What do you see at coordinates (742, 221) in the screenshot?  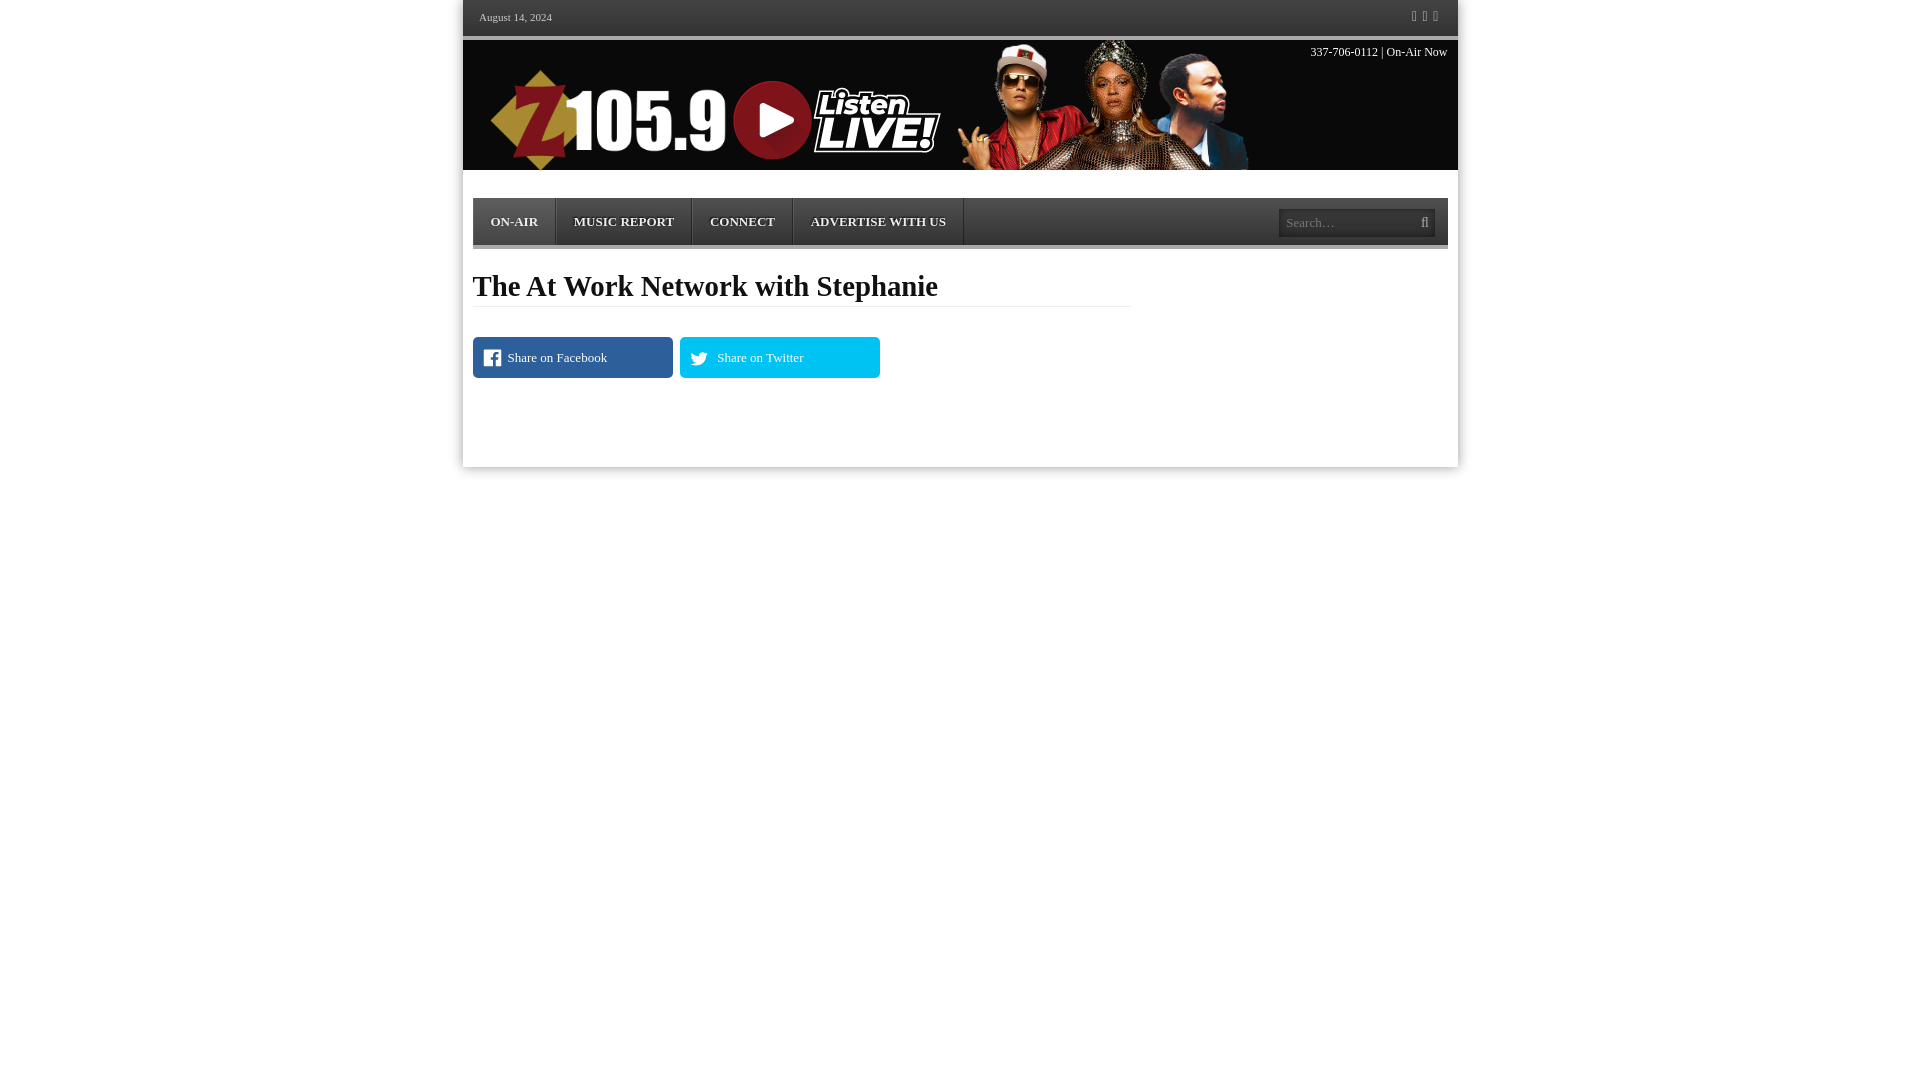 I see `CONNECT` at bounding box center [742, 221].